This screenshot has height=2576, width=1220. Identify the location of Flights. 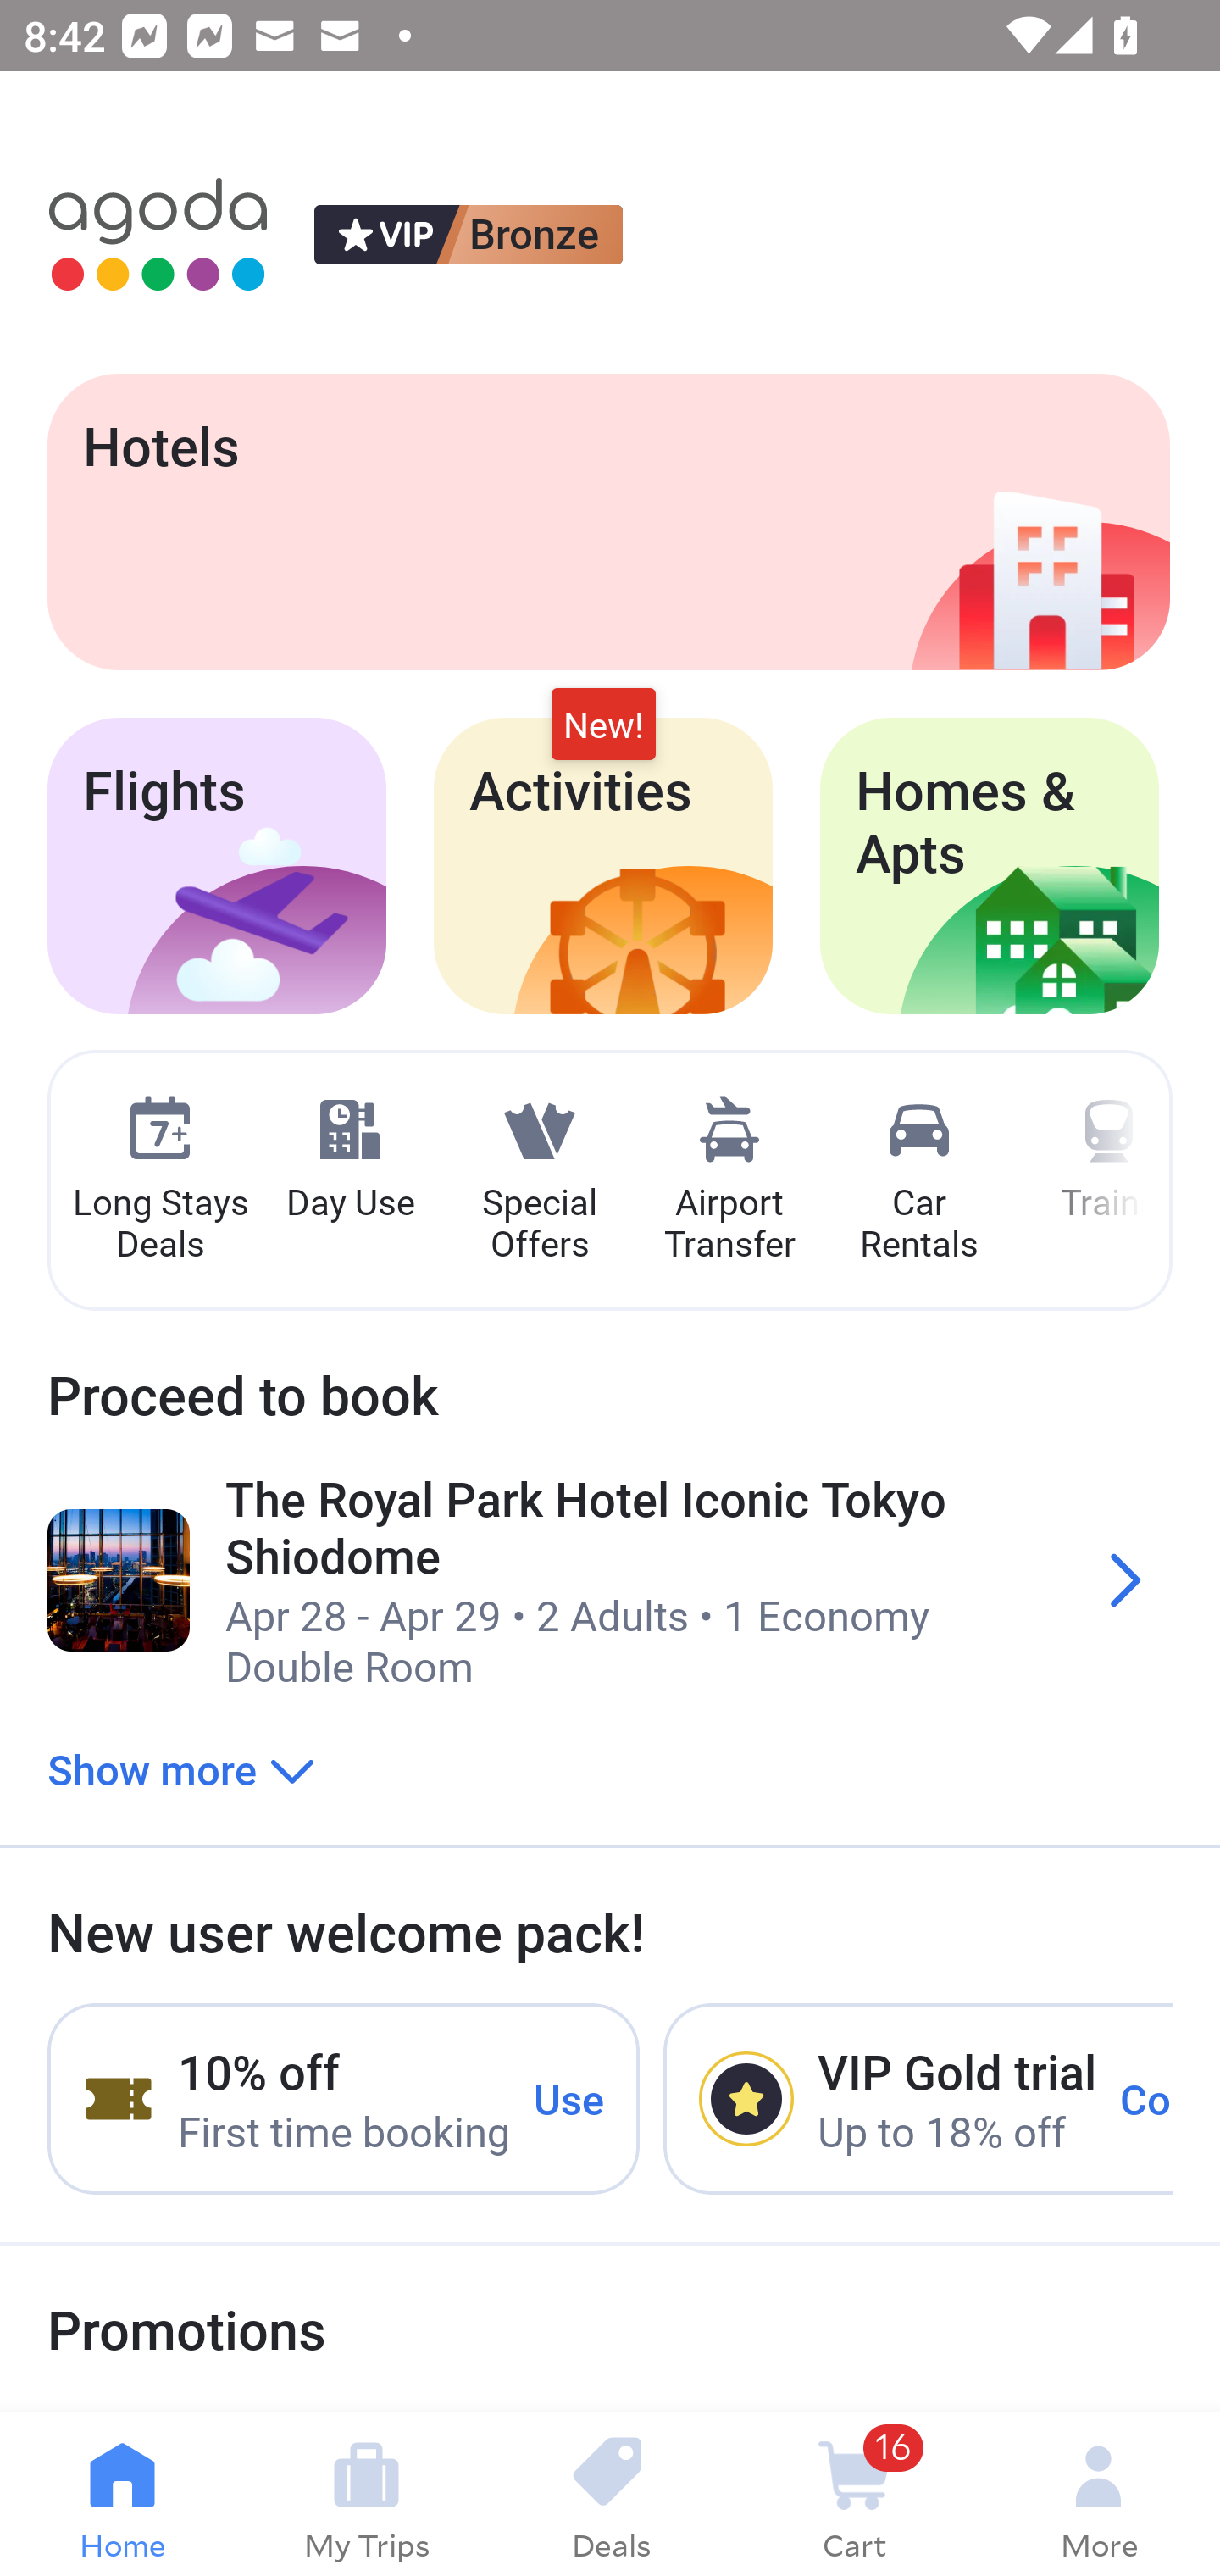
(217, 866).